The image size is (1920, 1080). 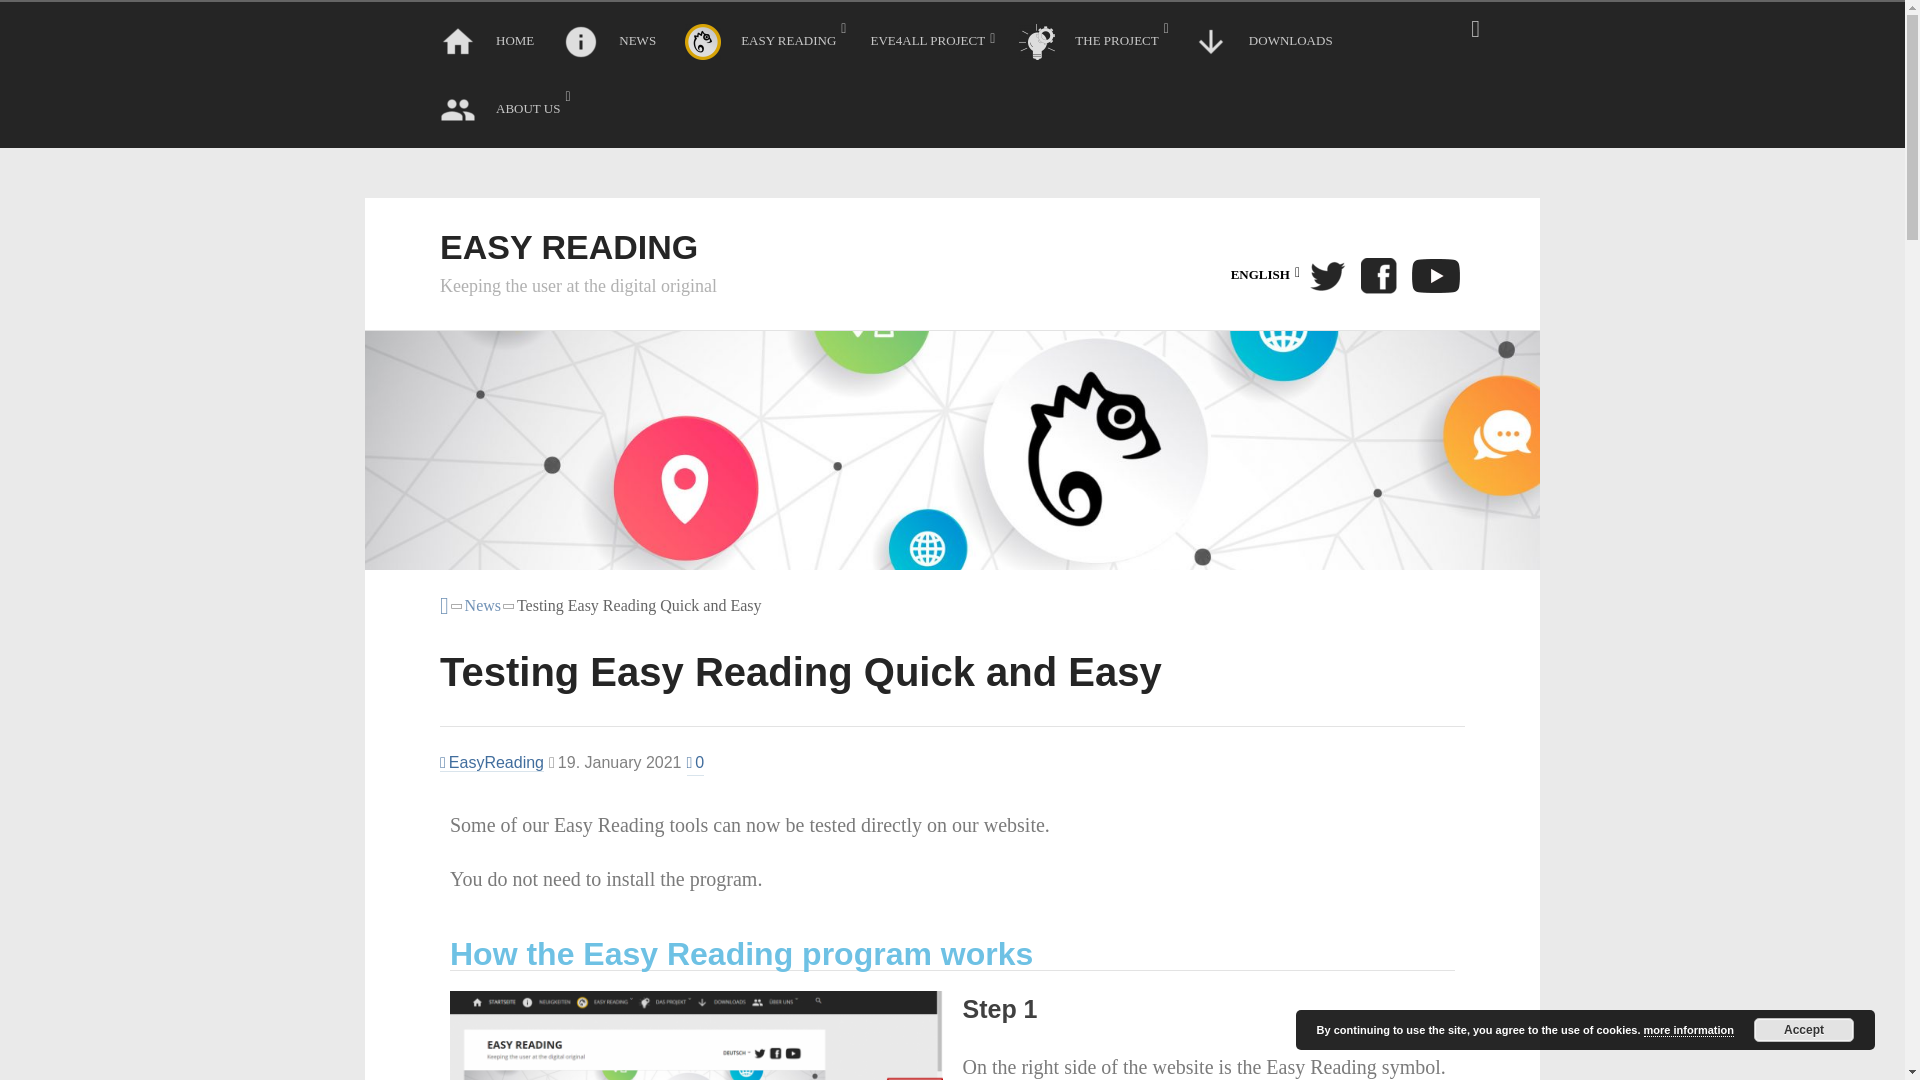 I want to click on NEWS, so click(x=611, y=45).